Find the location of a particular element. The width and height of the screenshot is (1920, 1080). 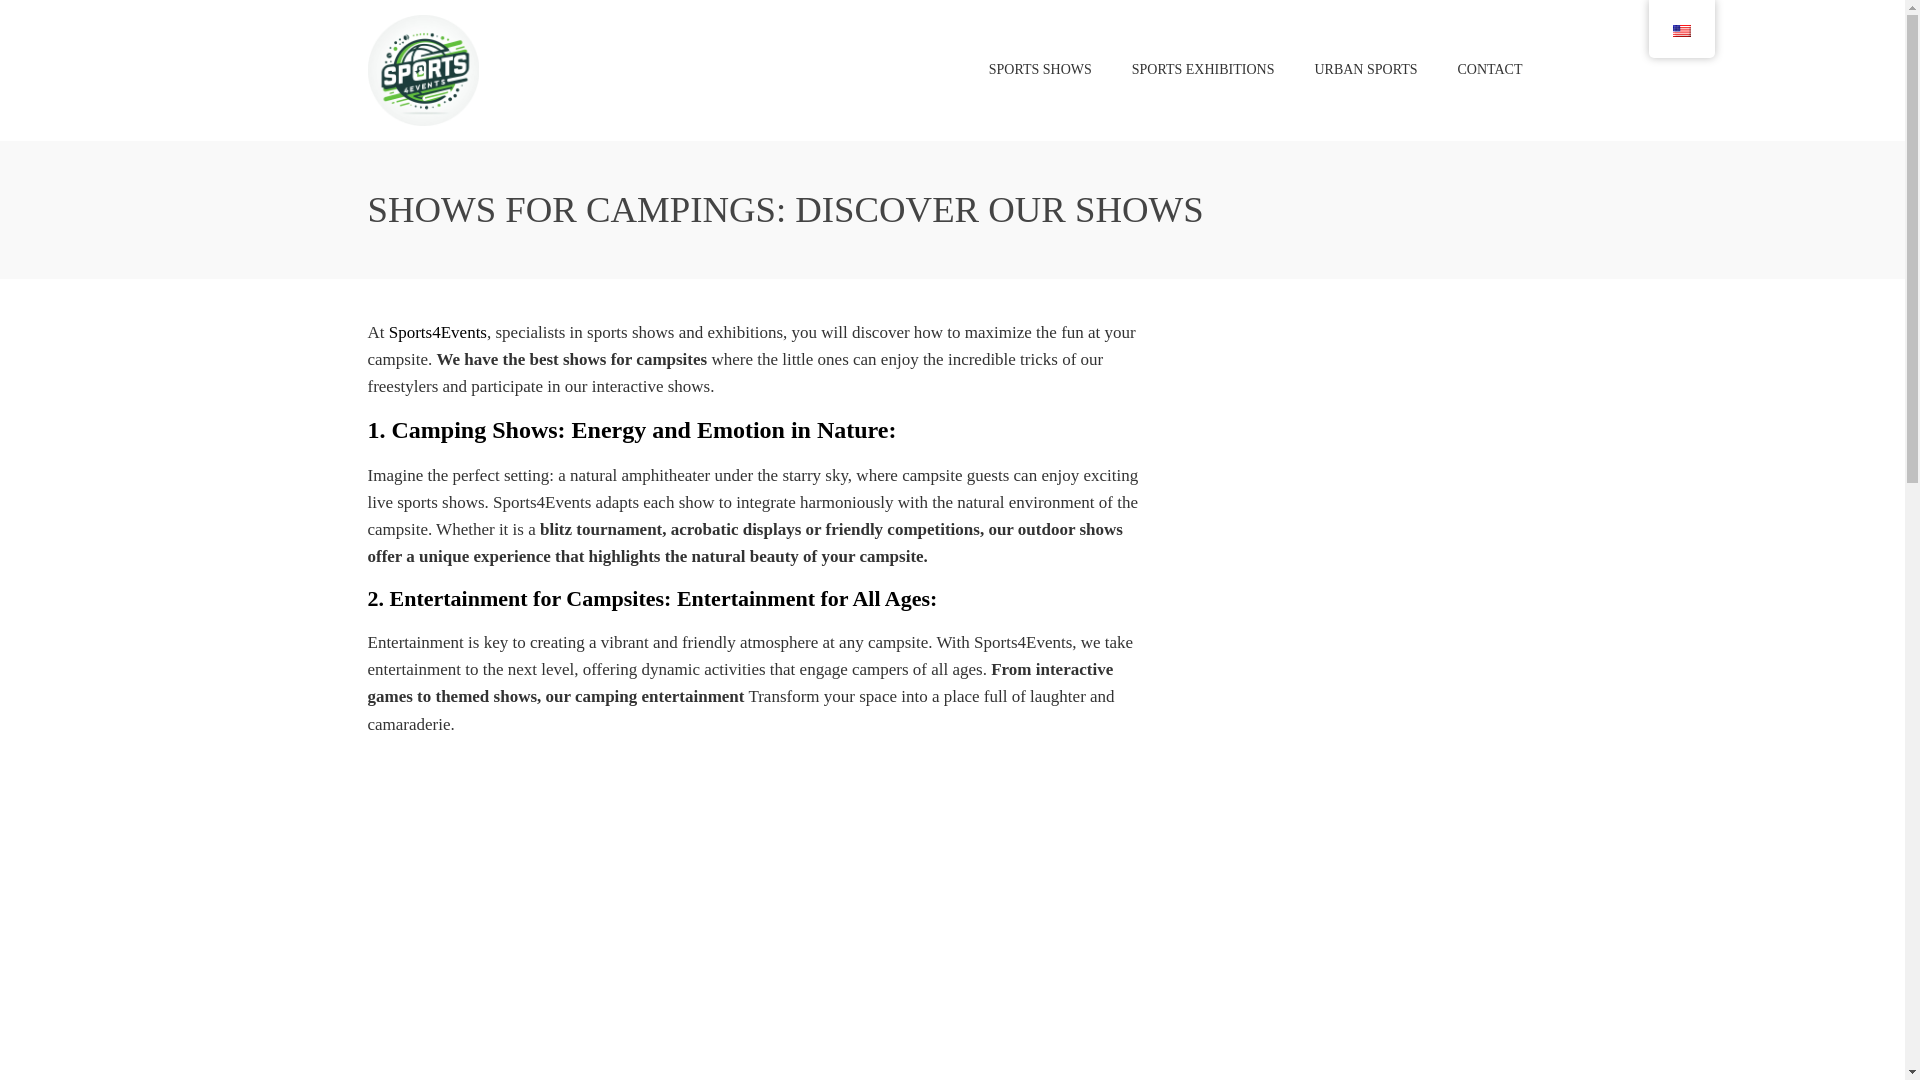

Sports4Events is located at coordinates (438, 332).